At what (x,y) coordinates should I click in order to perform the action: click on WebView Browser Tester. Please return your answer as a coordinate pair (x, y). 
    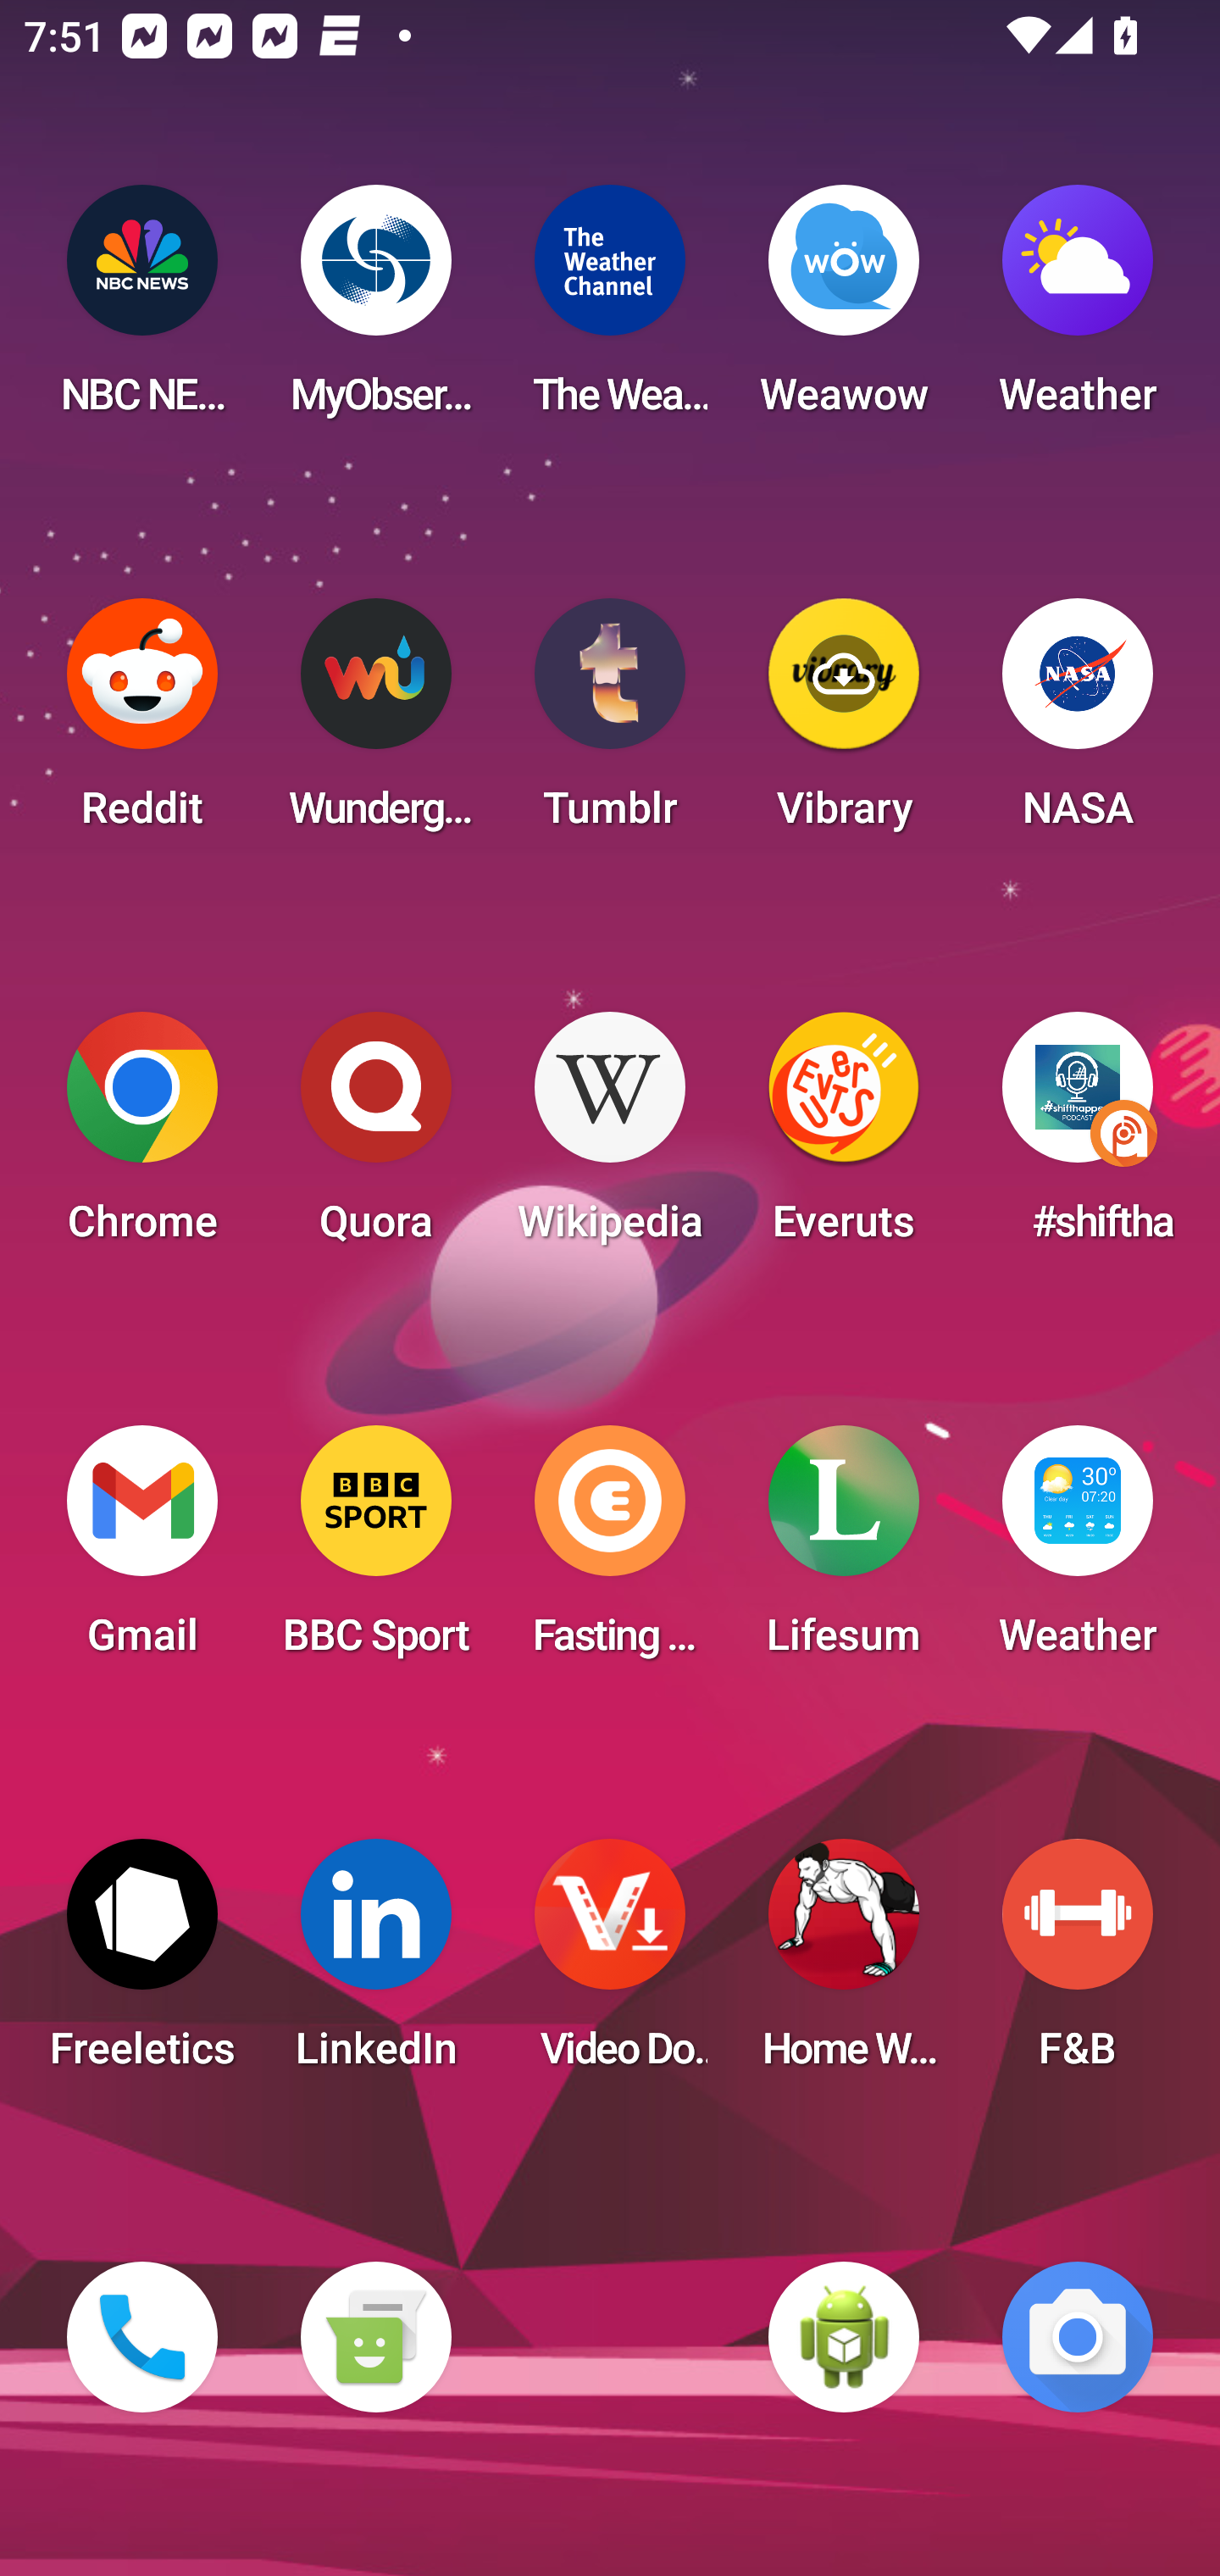
    Looking at the image, I should click on (844, 2337).